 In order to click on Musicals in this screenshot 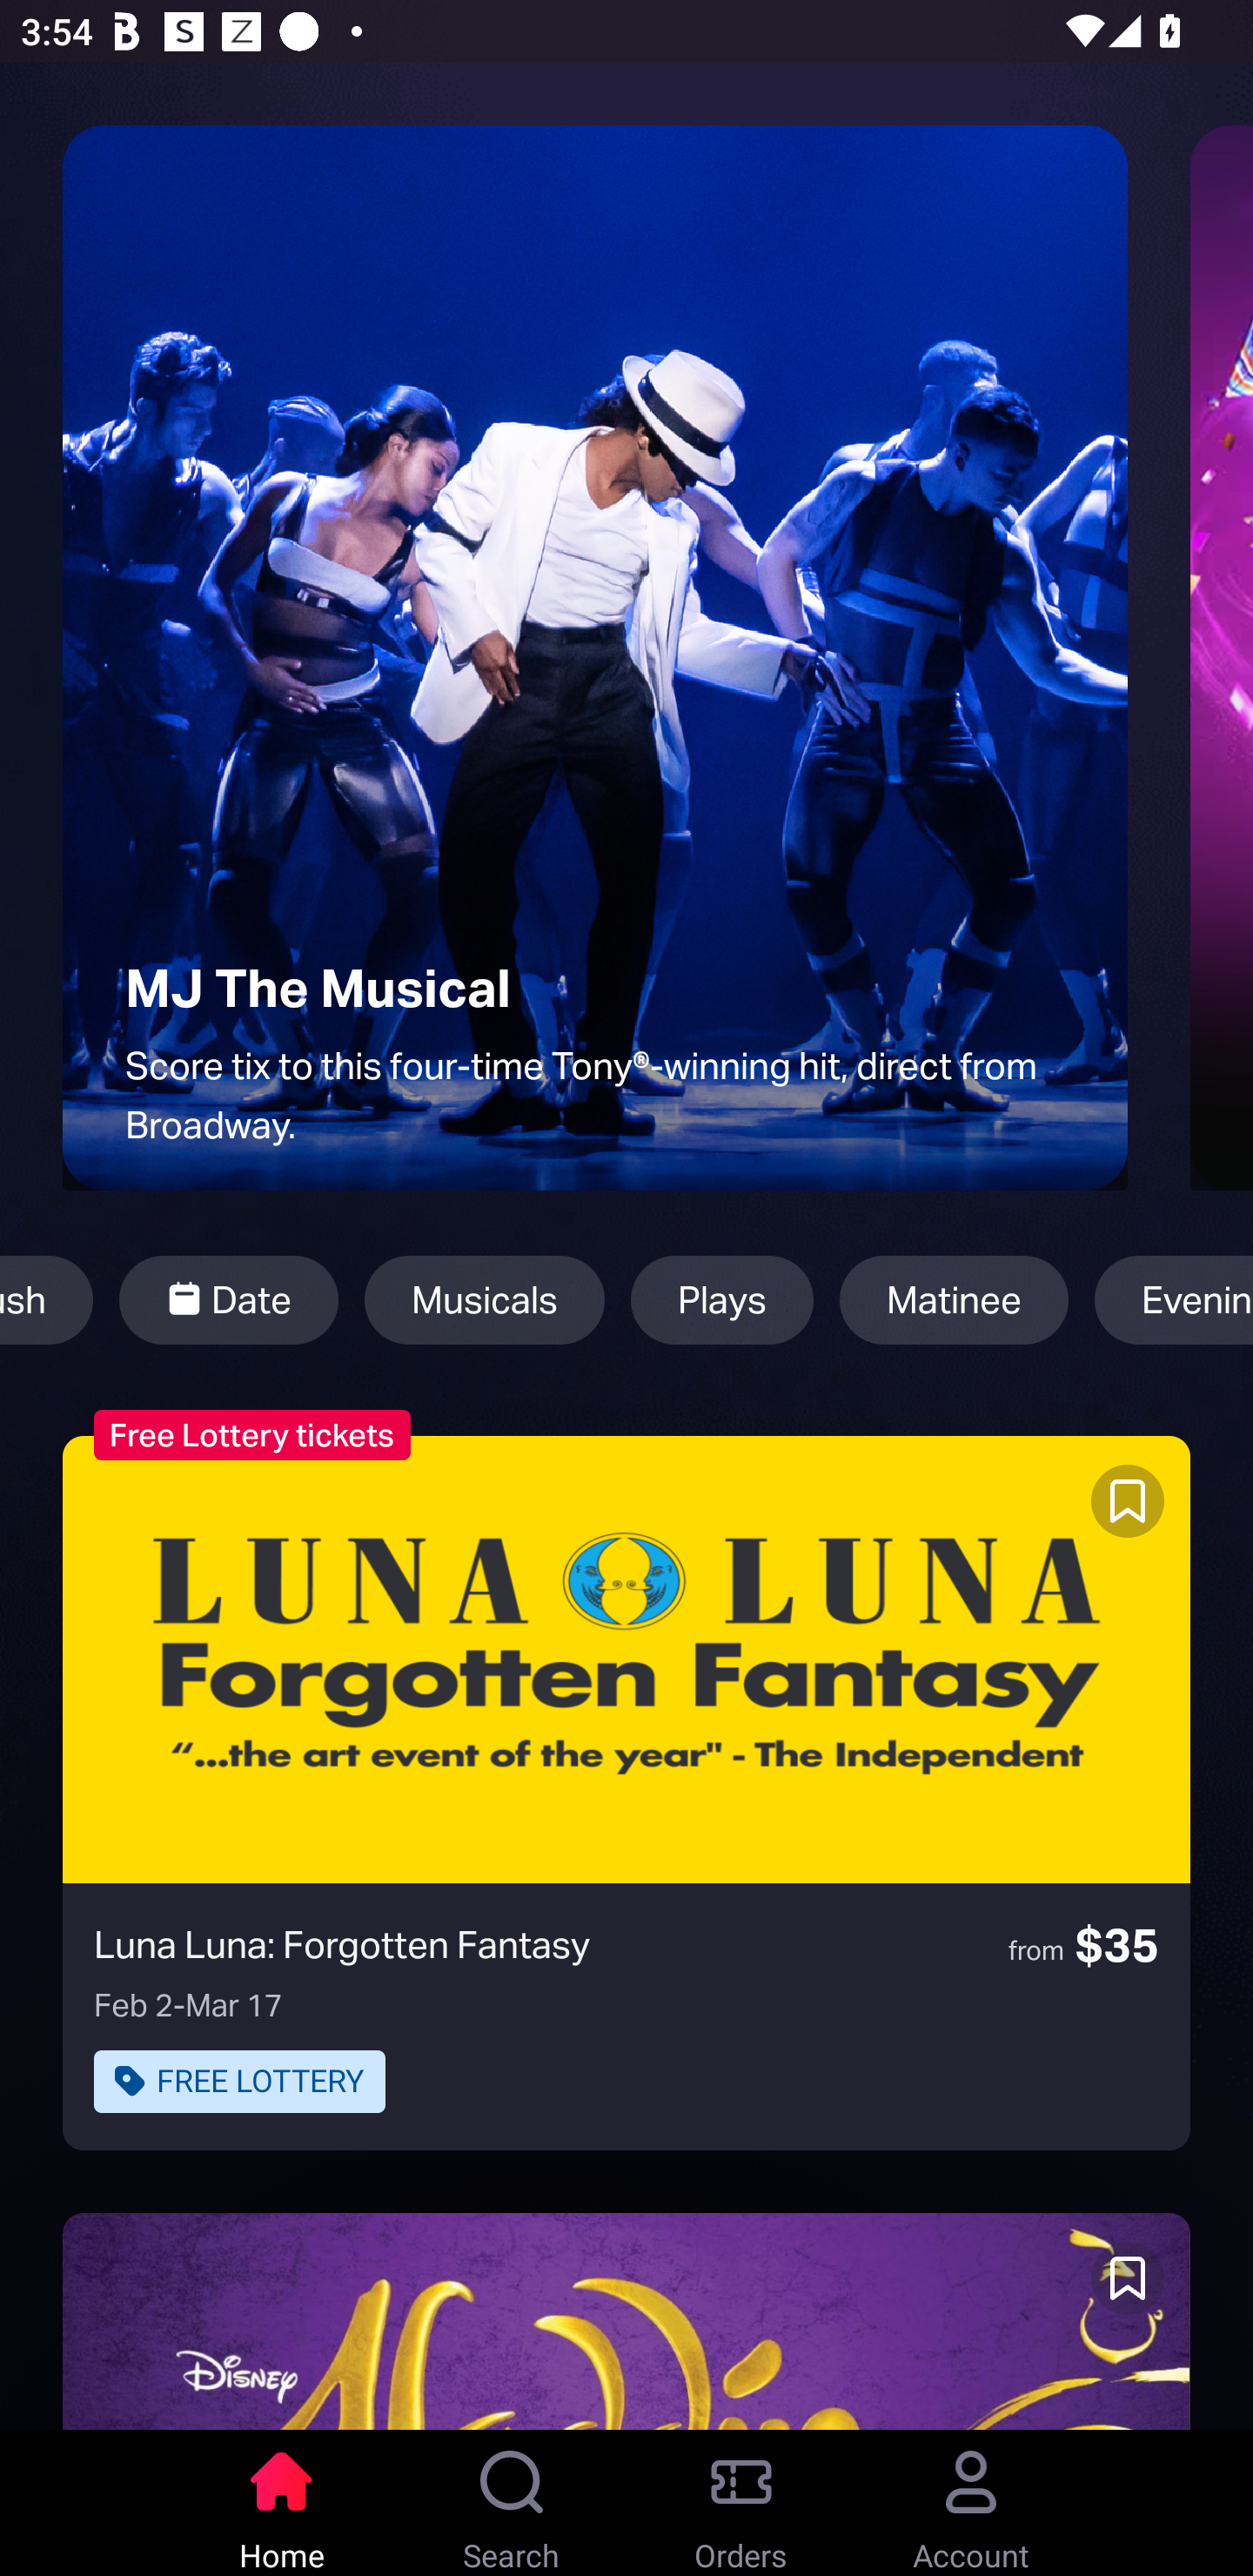, I will do `click(485, 1300)`.